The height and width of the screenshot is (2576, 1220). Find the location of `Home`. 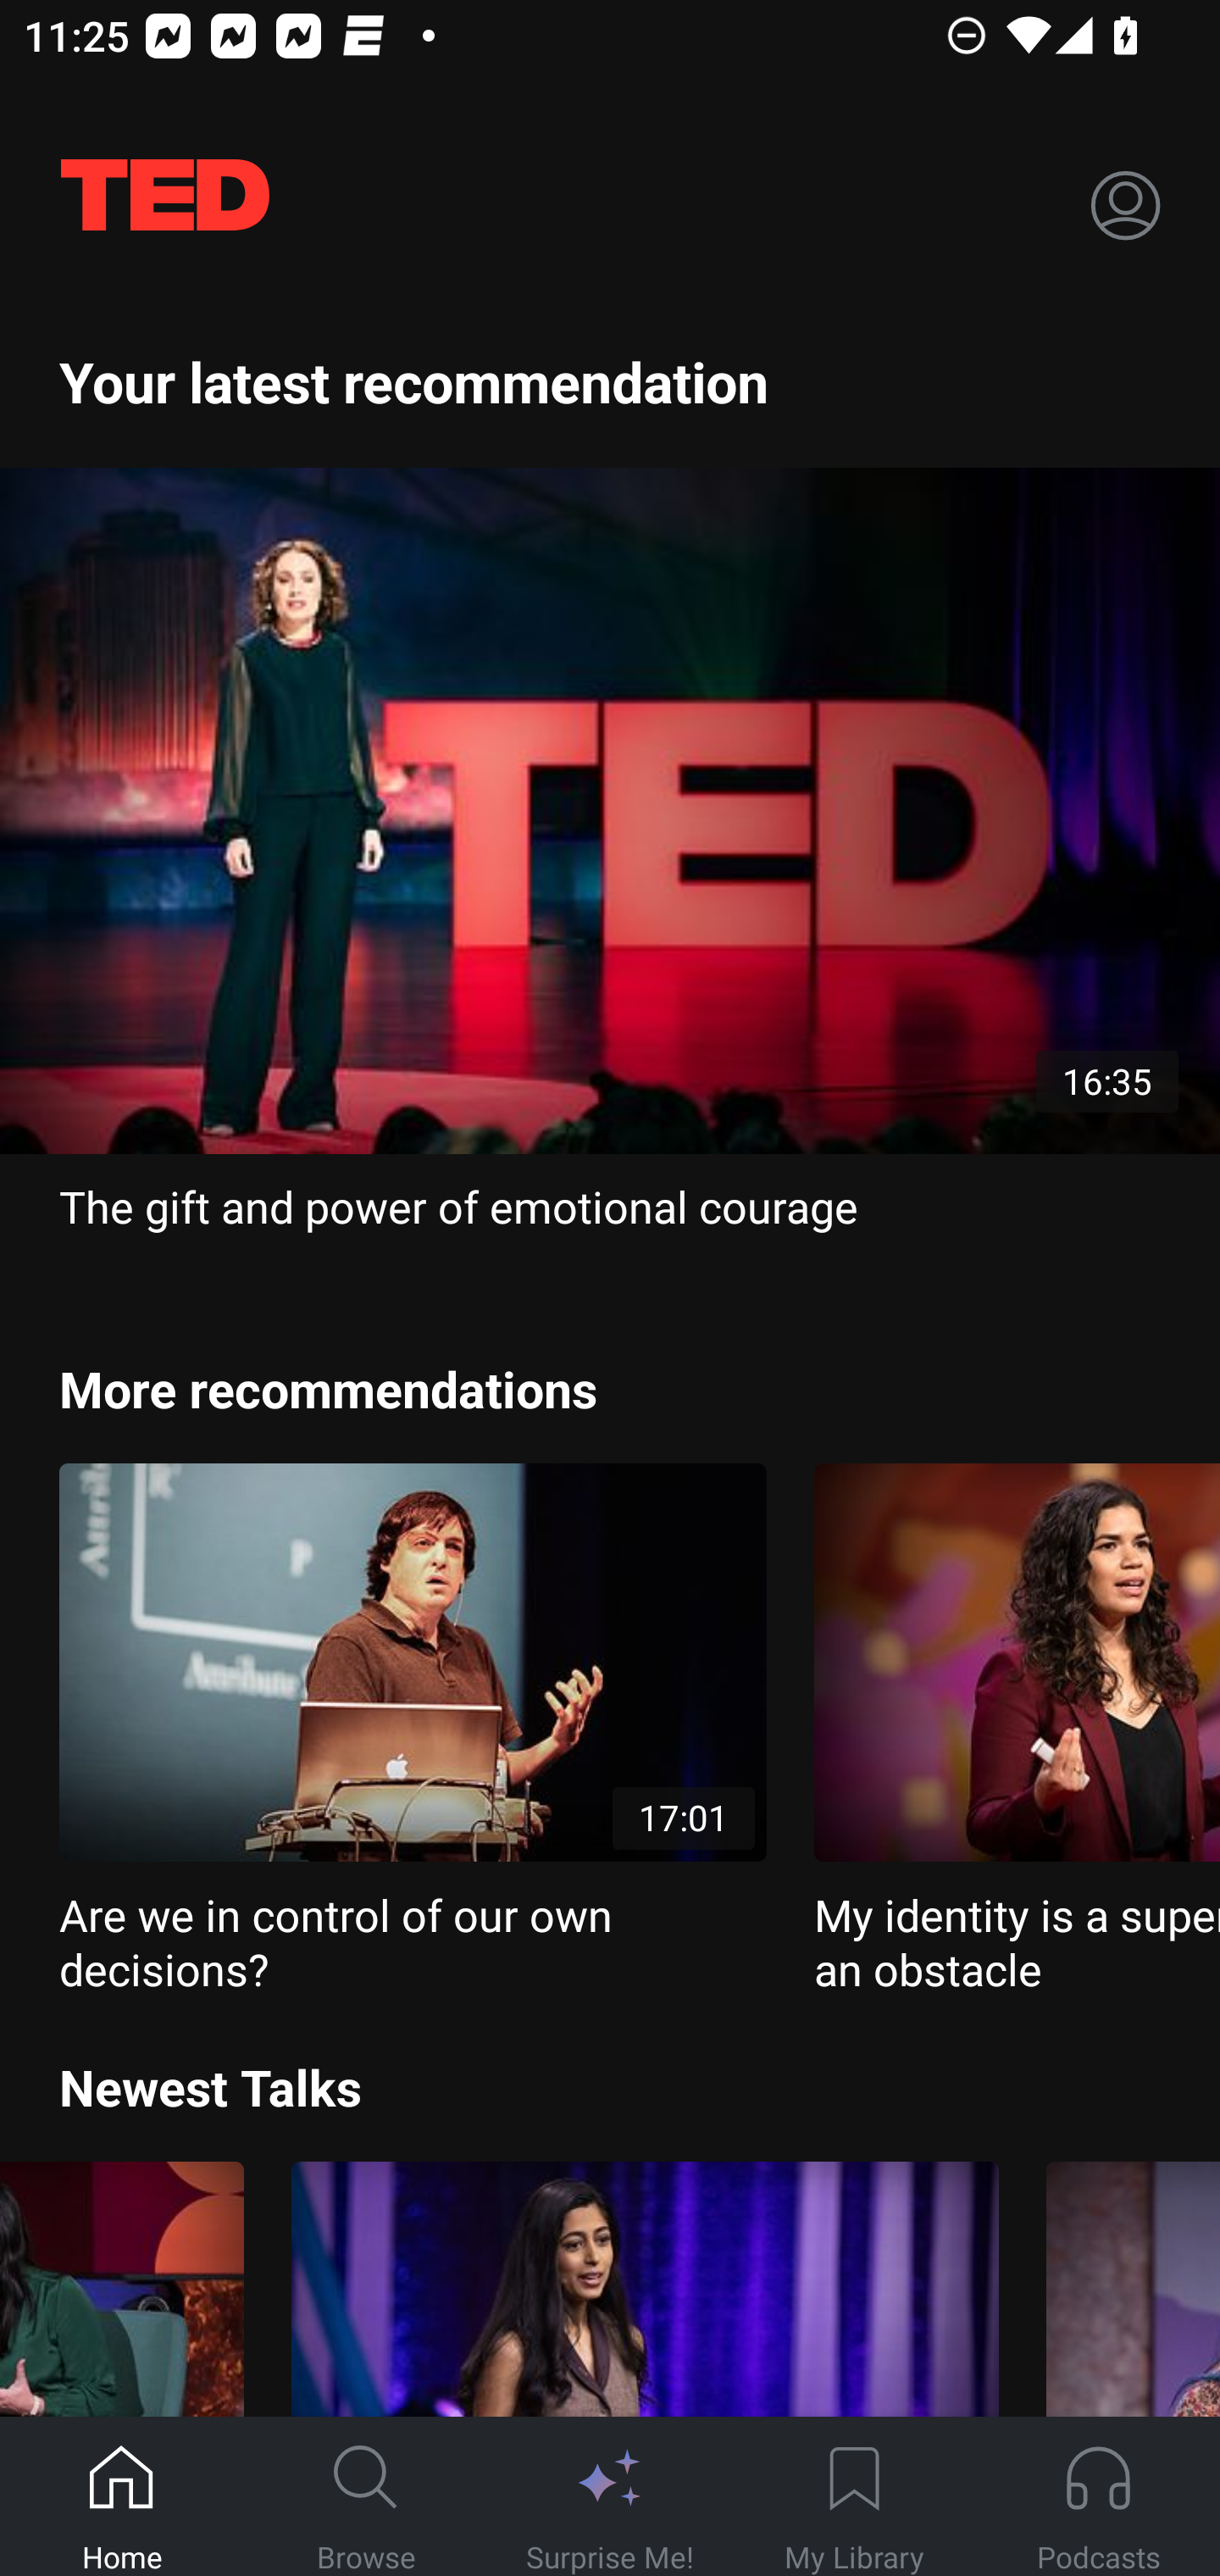

Home is located at coordinates (122, 2497).